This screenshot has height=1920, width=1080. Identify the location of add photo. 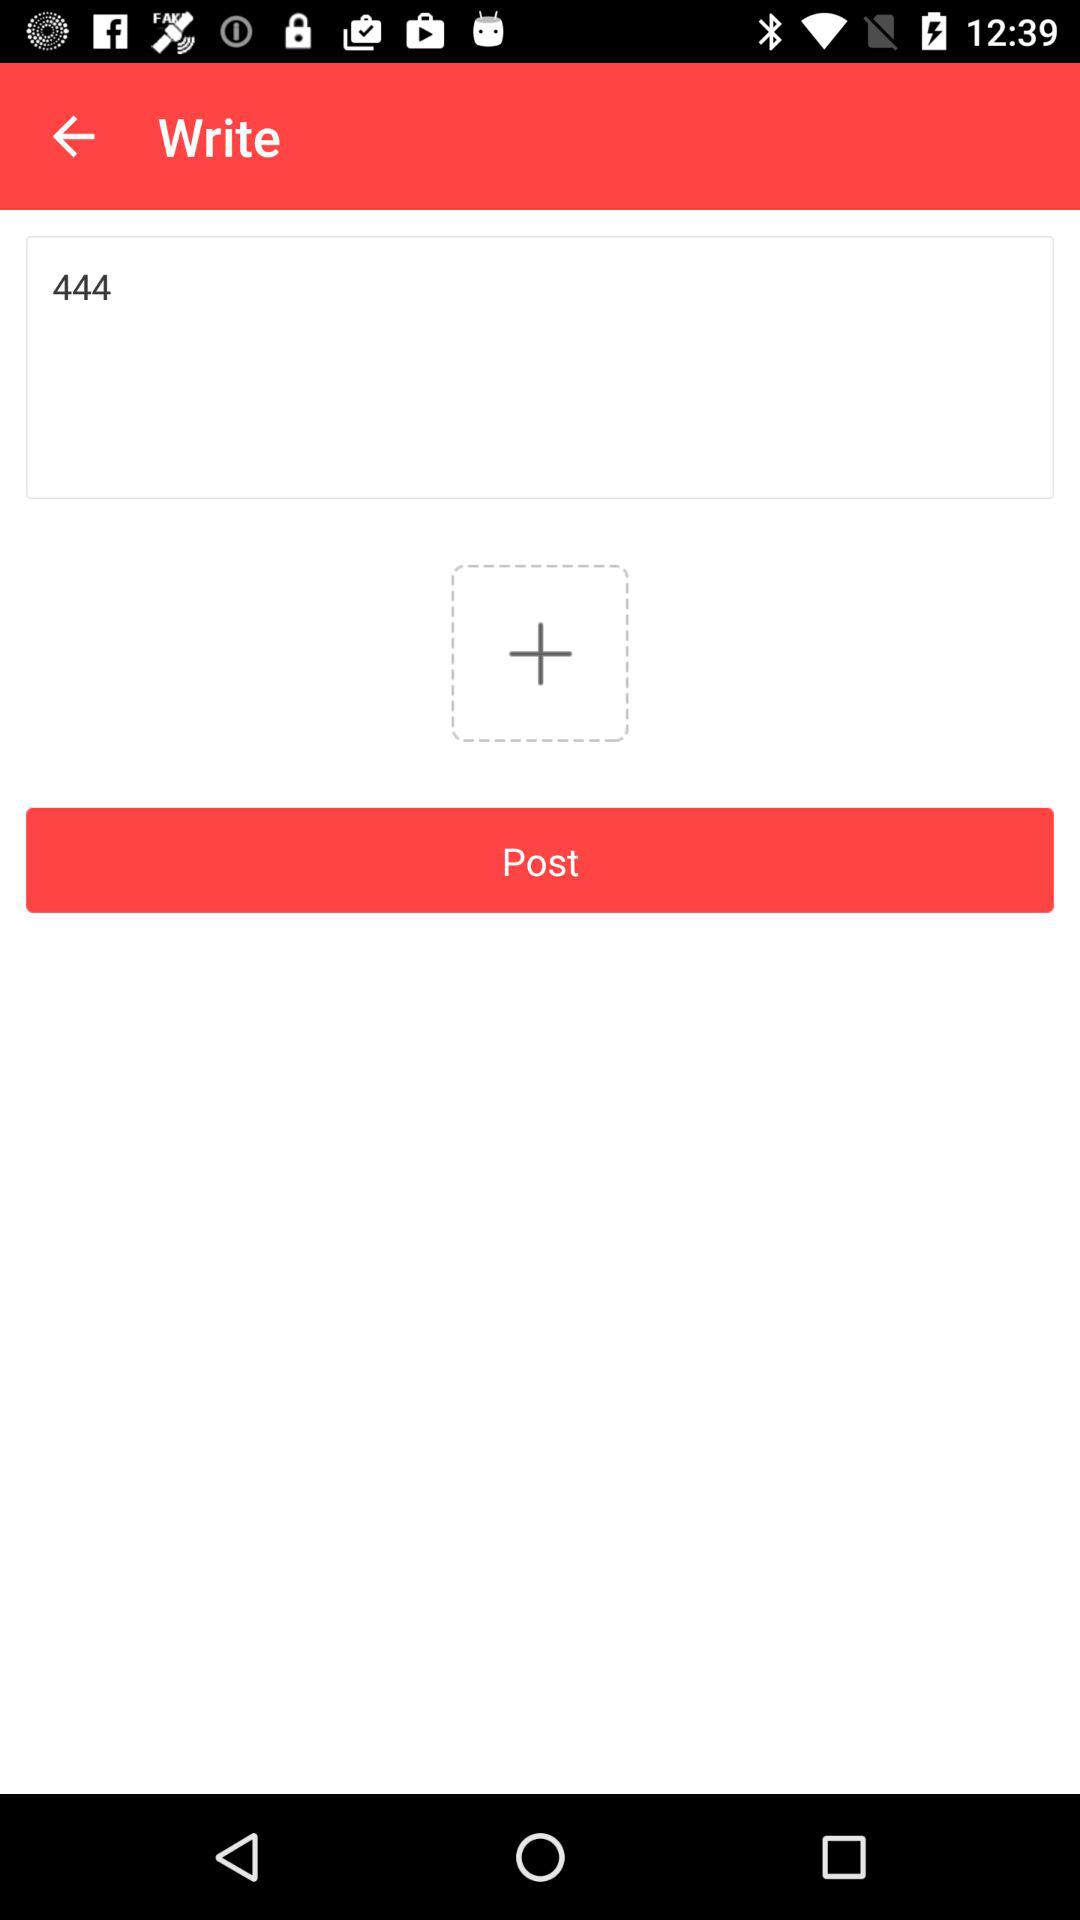
(540, 652).